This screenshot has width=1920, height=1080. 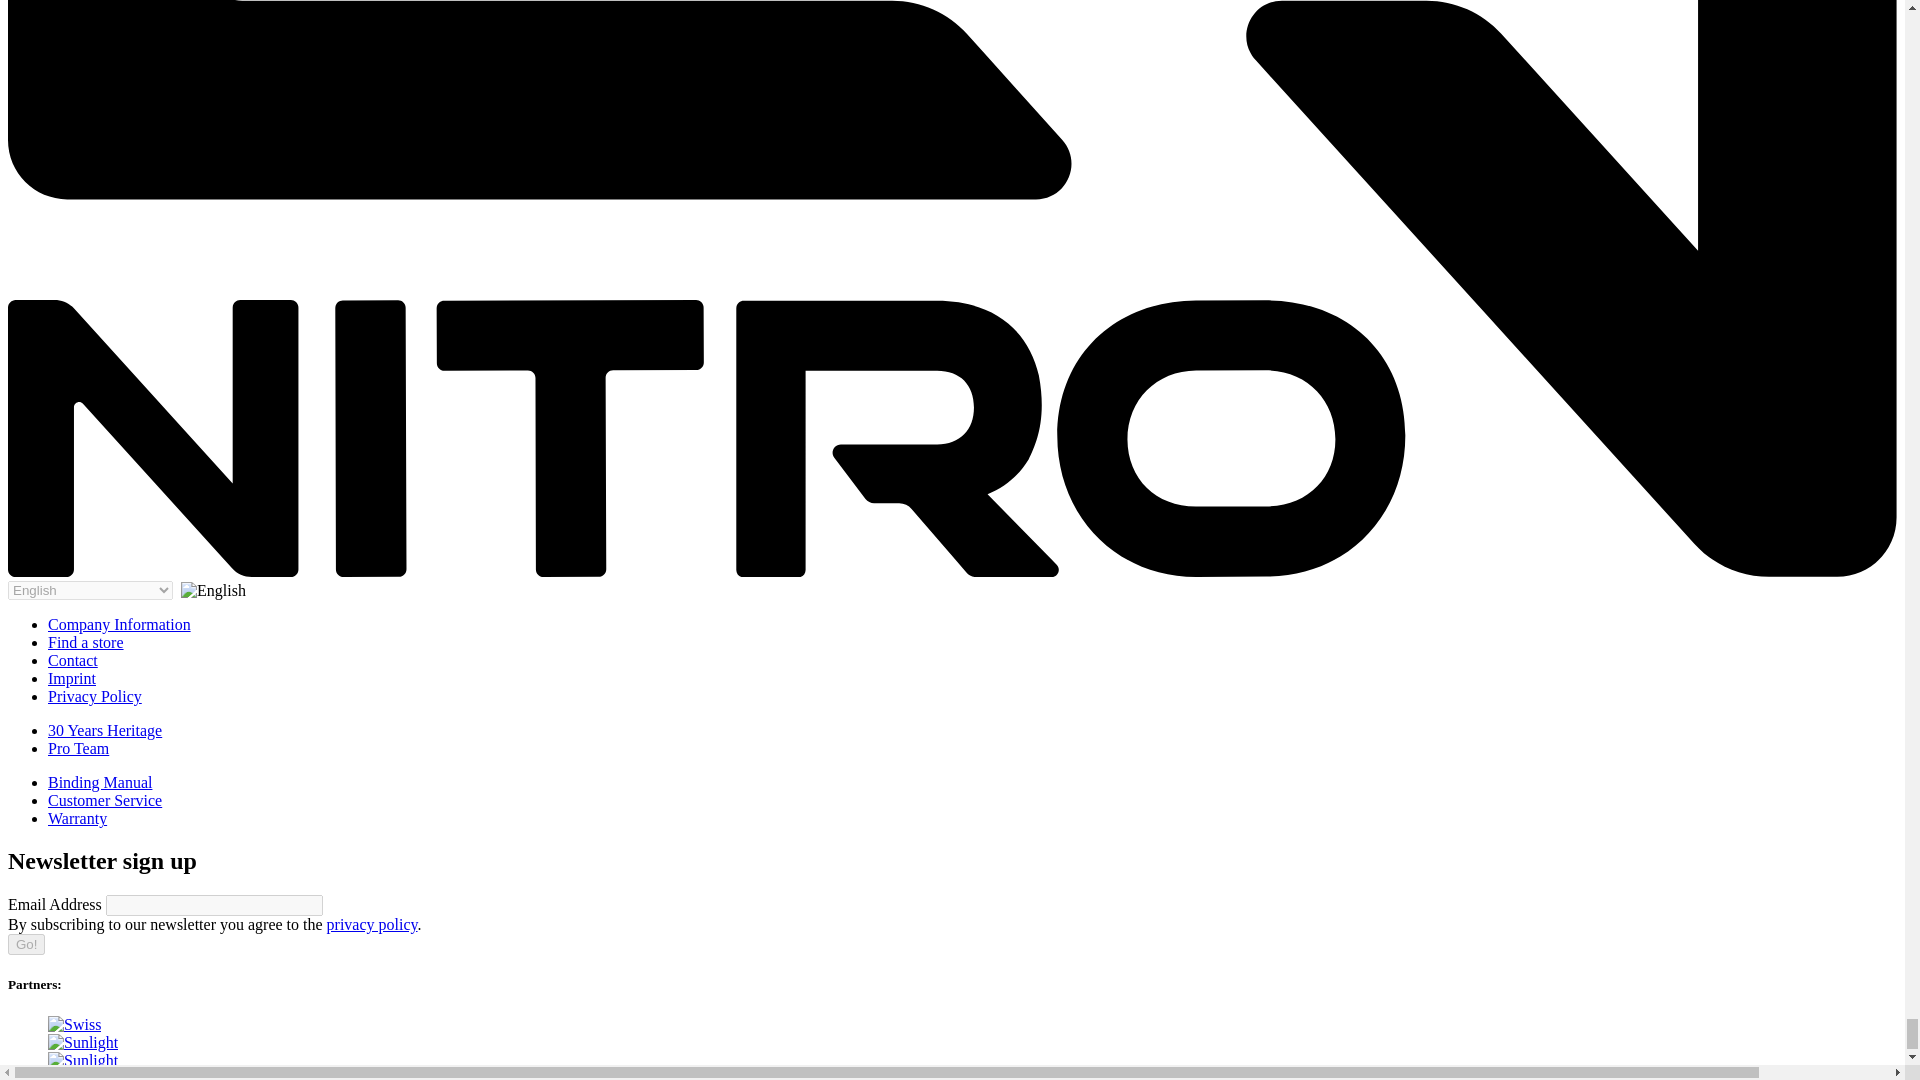 I want to click on Binding Manual, so click(x=100, y=782).